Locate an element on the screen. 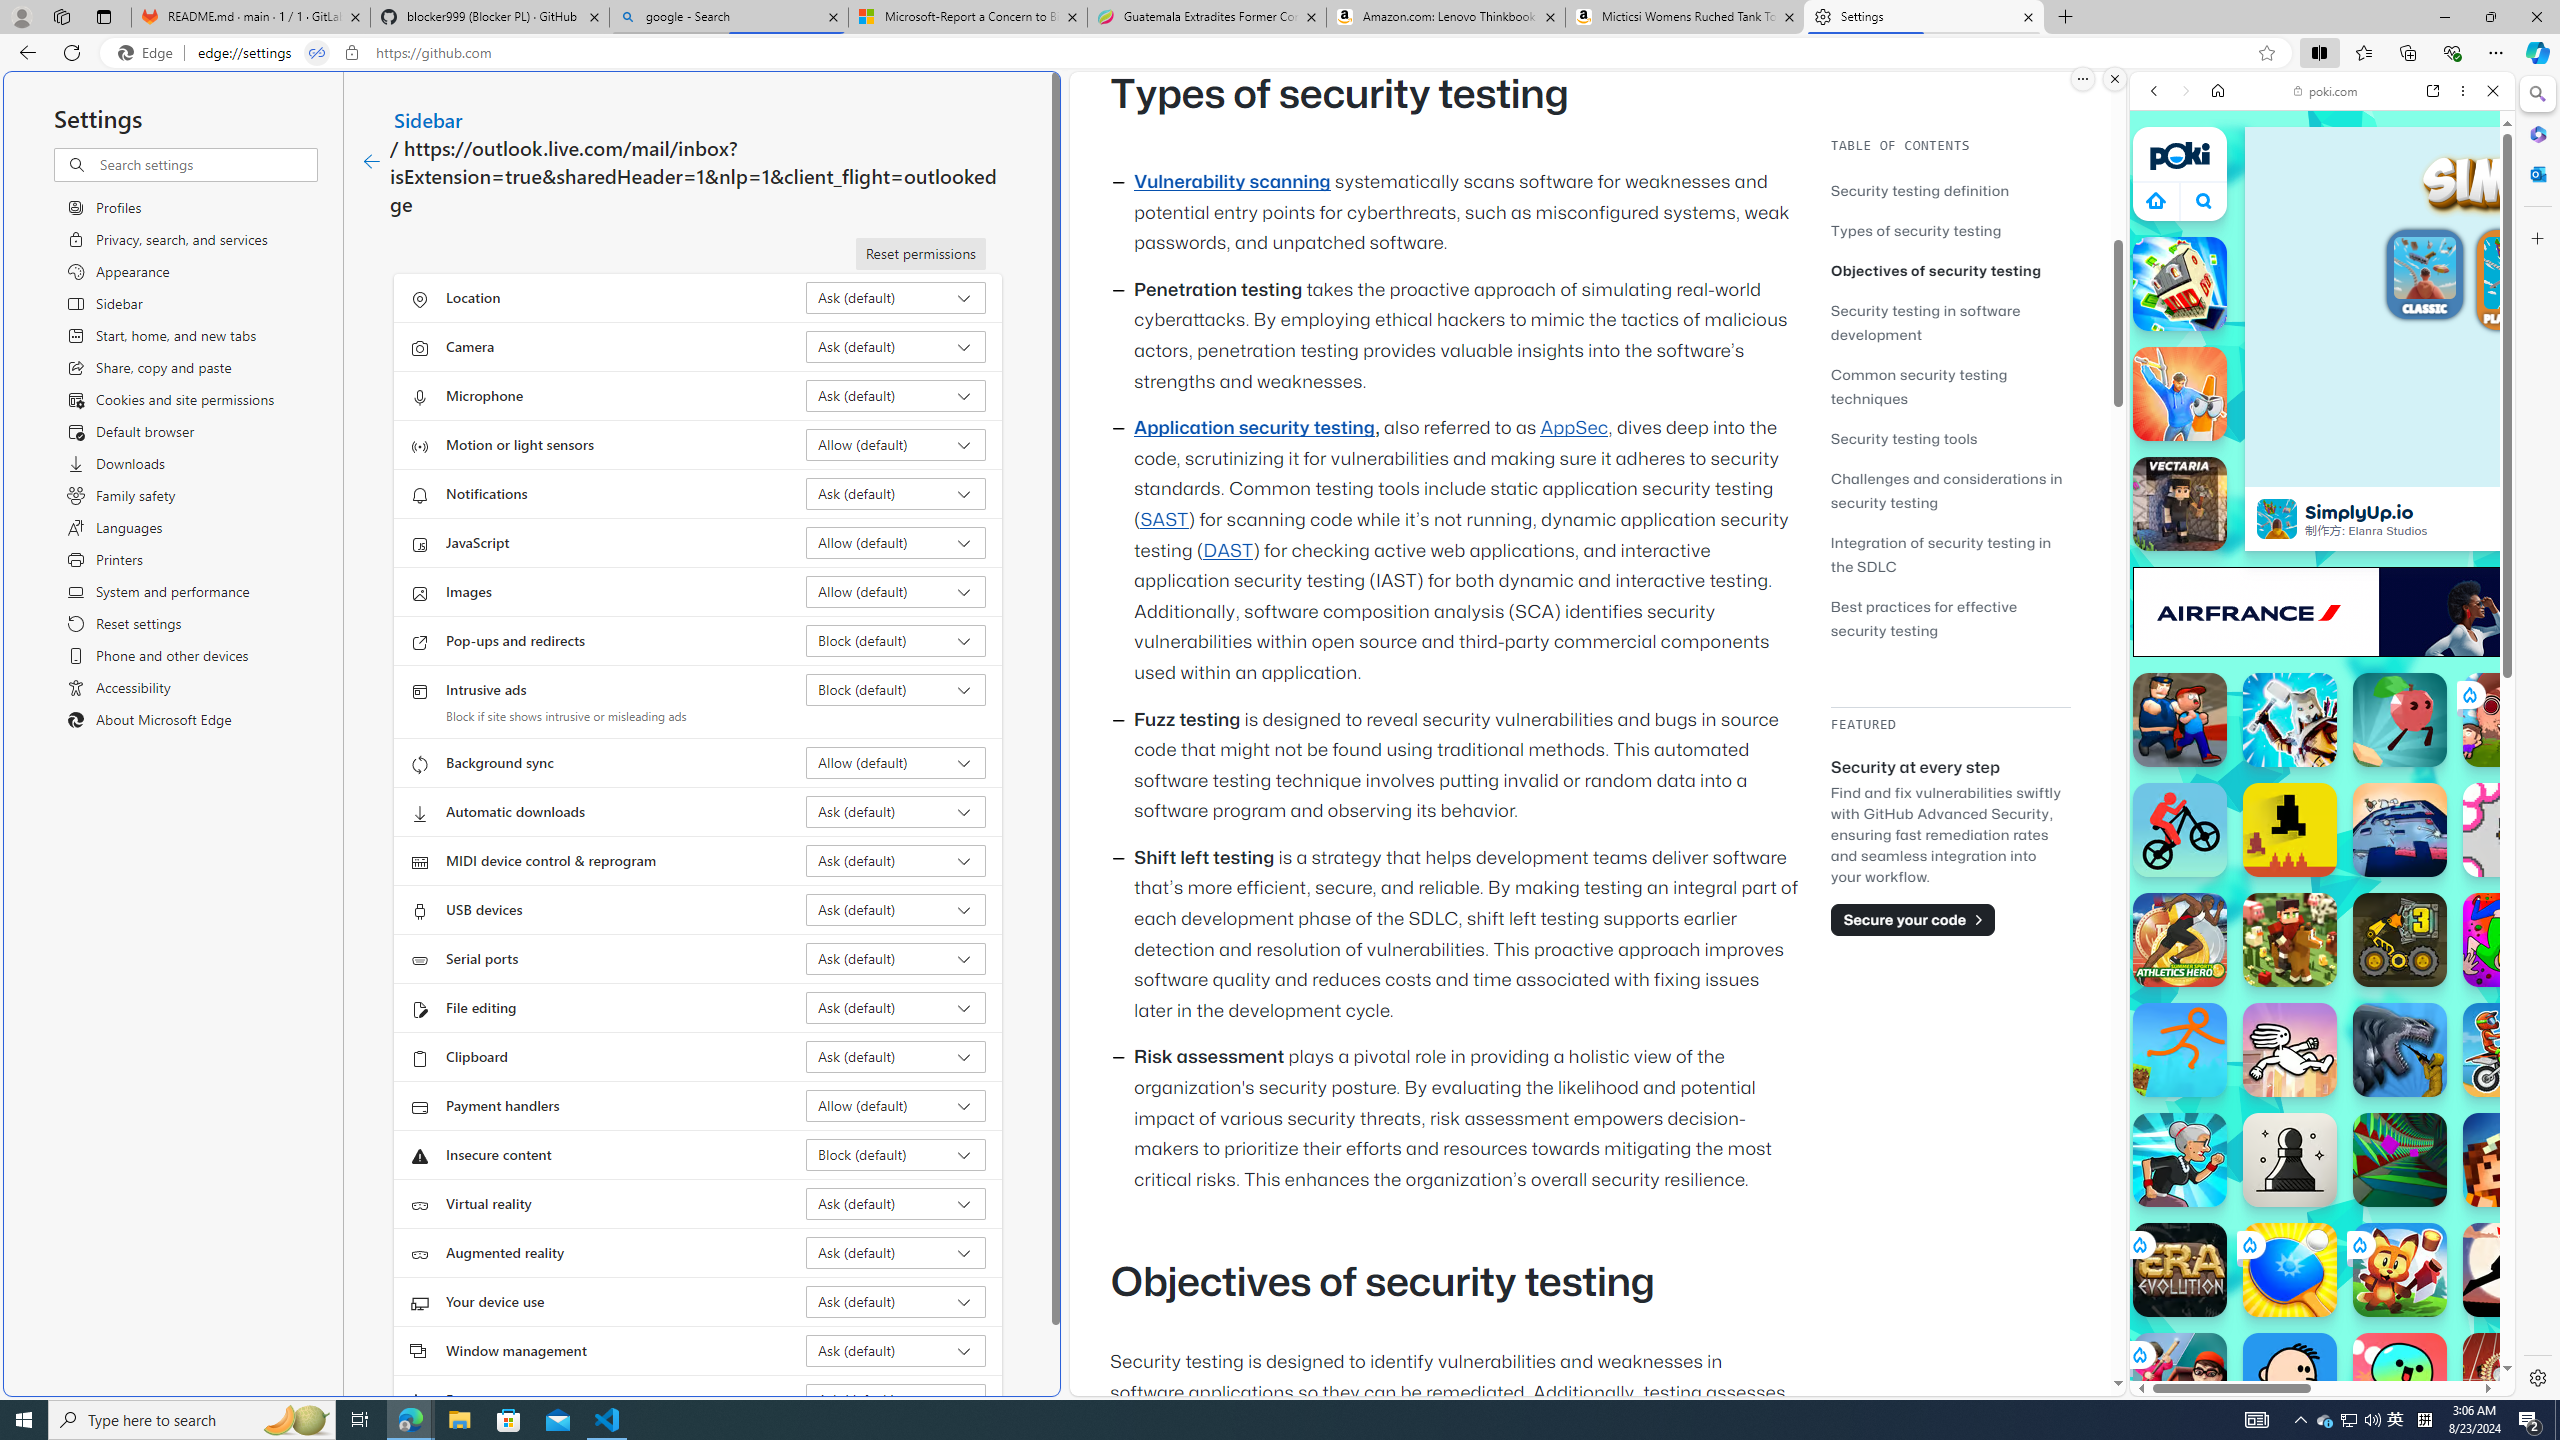 The width and height of the screenshot is (2560, 1440). SimplyUp.io is located at coordinates (2276, 518).